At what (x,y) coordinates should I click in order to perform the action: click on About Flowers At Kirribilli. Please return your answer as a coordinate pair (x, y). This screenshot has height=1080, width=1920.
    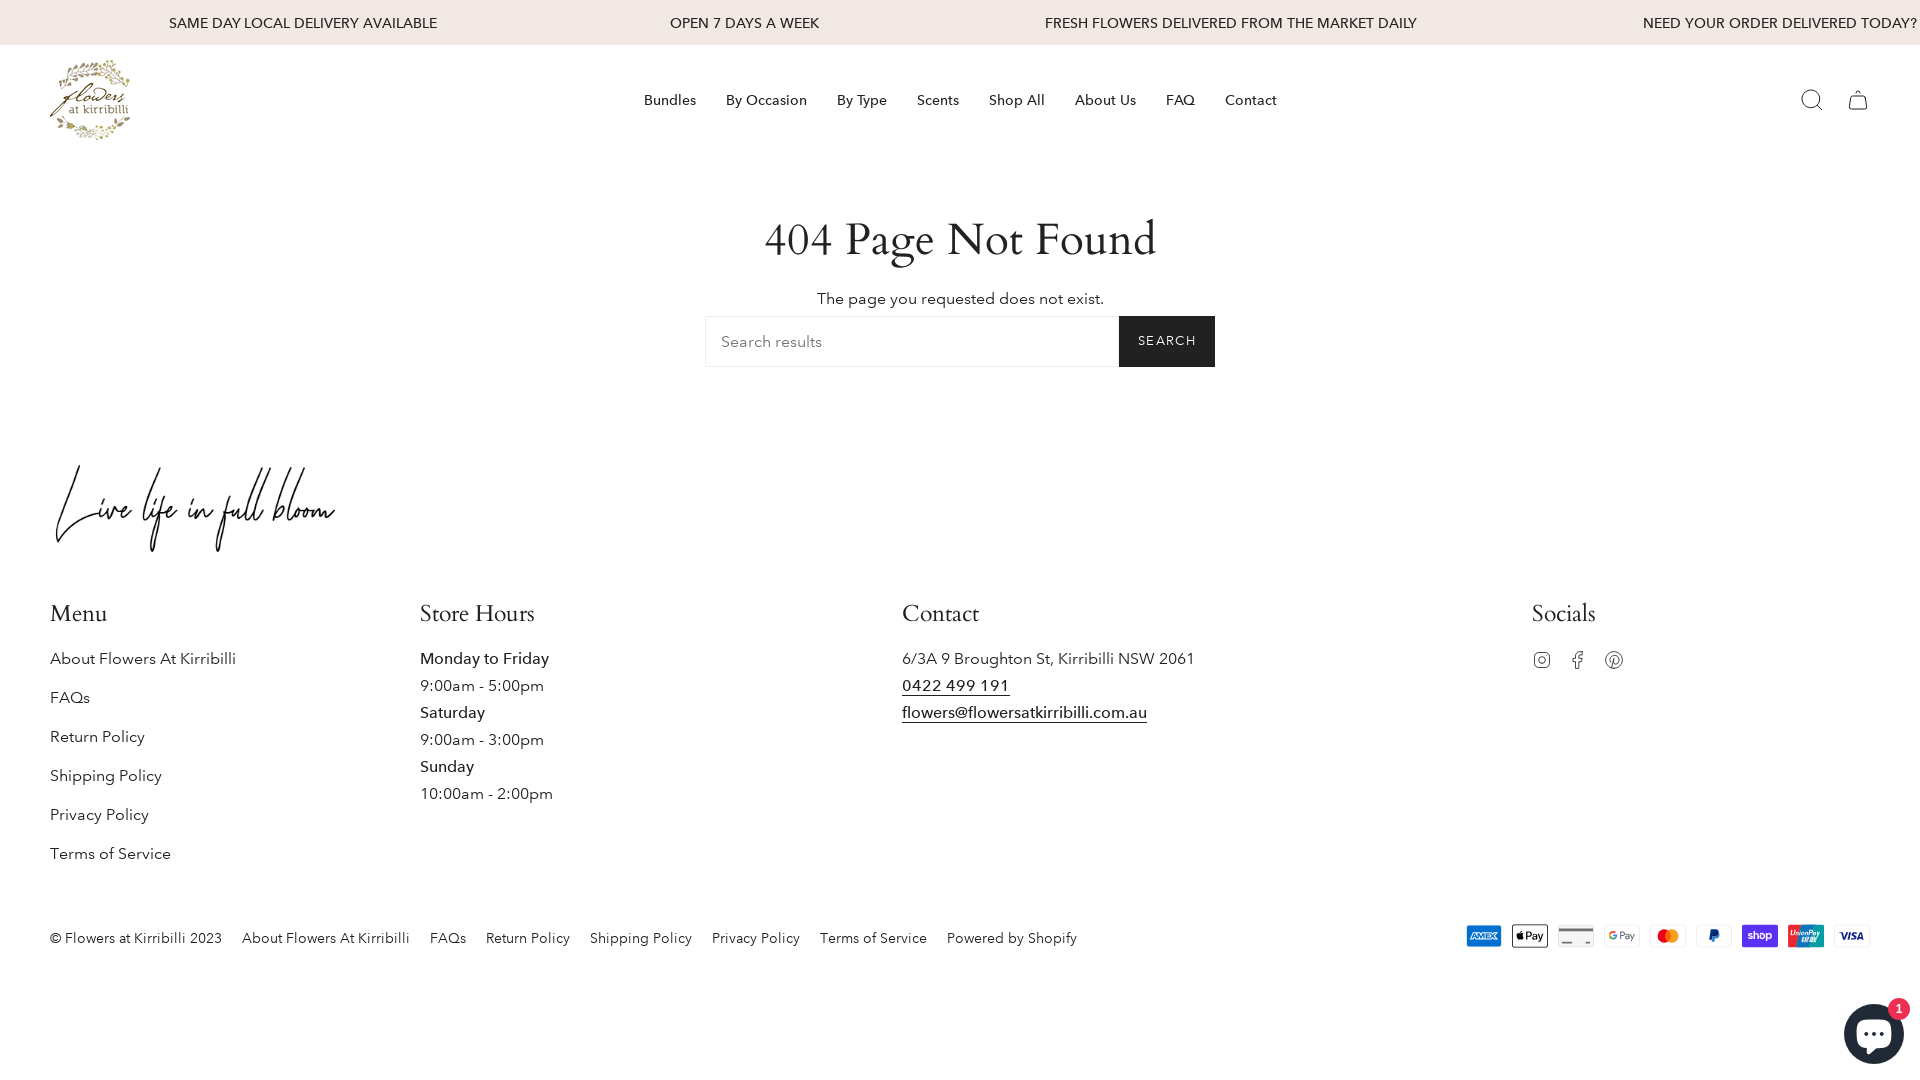
    Looking at the image, I should click on (326, 938).